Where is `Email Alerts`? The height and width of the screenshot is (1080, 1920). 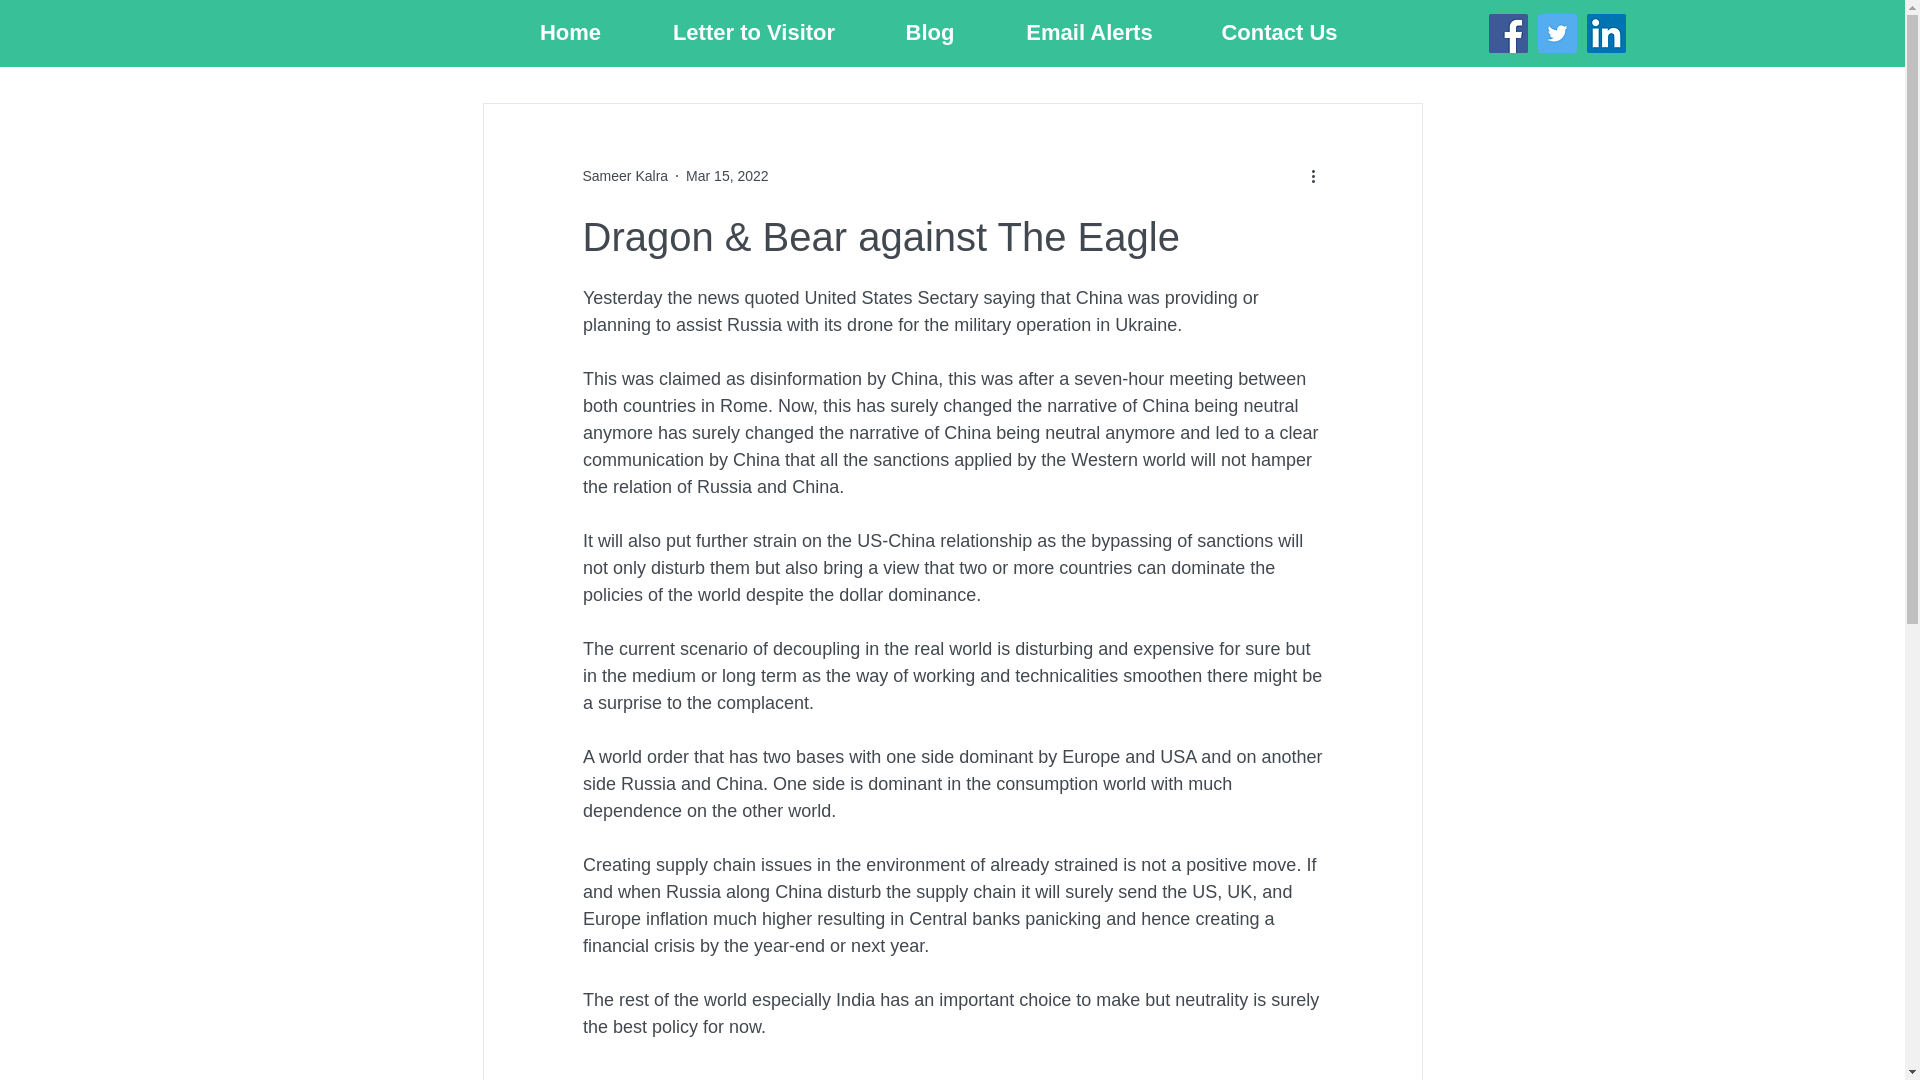 Email Alerts is located at coordinates (1089, 32).